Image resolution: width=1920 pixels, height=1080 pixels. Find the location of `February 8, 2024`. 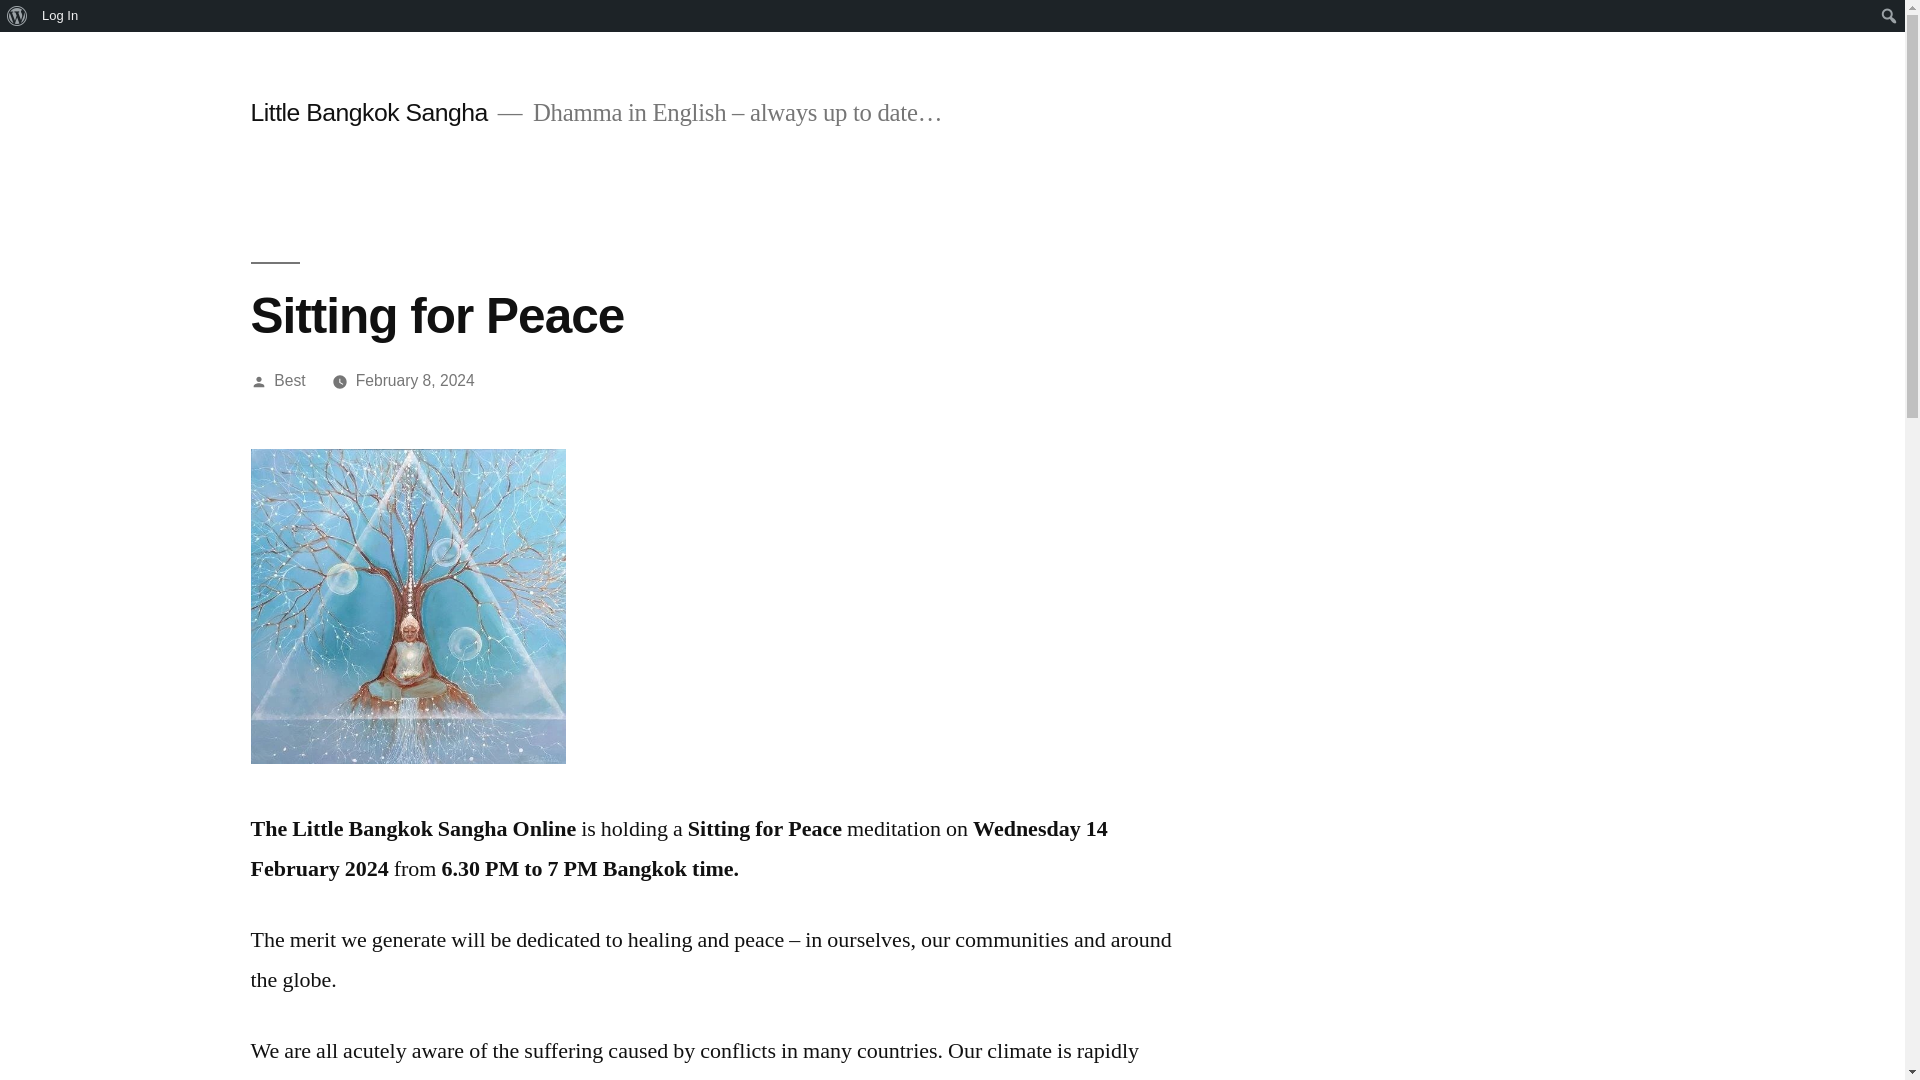

February 8, 2024 is located at coordinates (414, 380).